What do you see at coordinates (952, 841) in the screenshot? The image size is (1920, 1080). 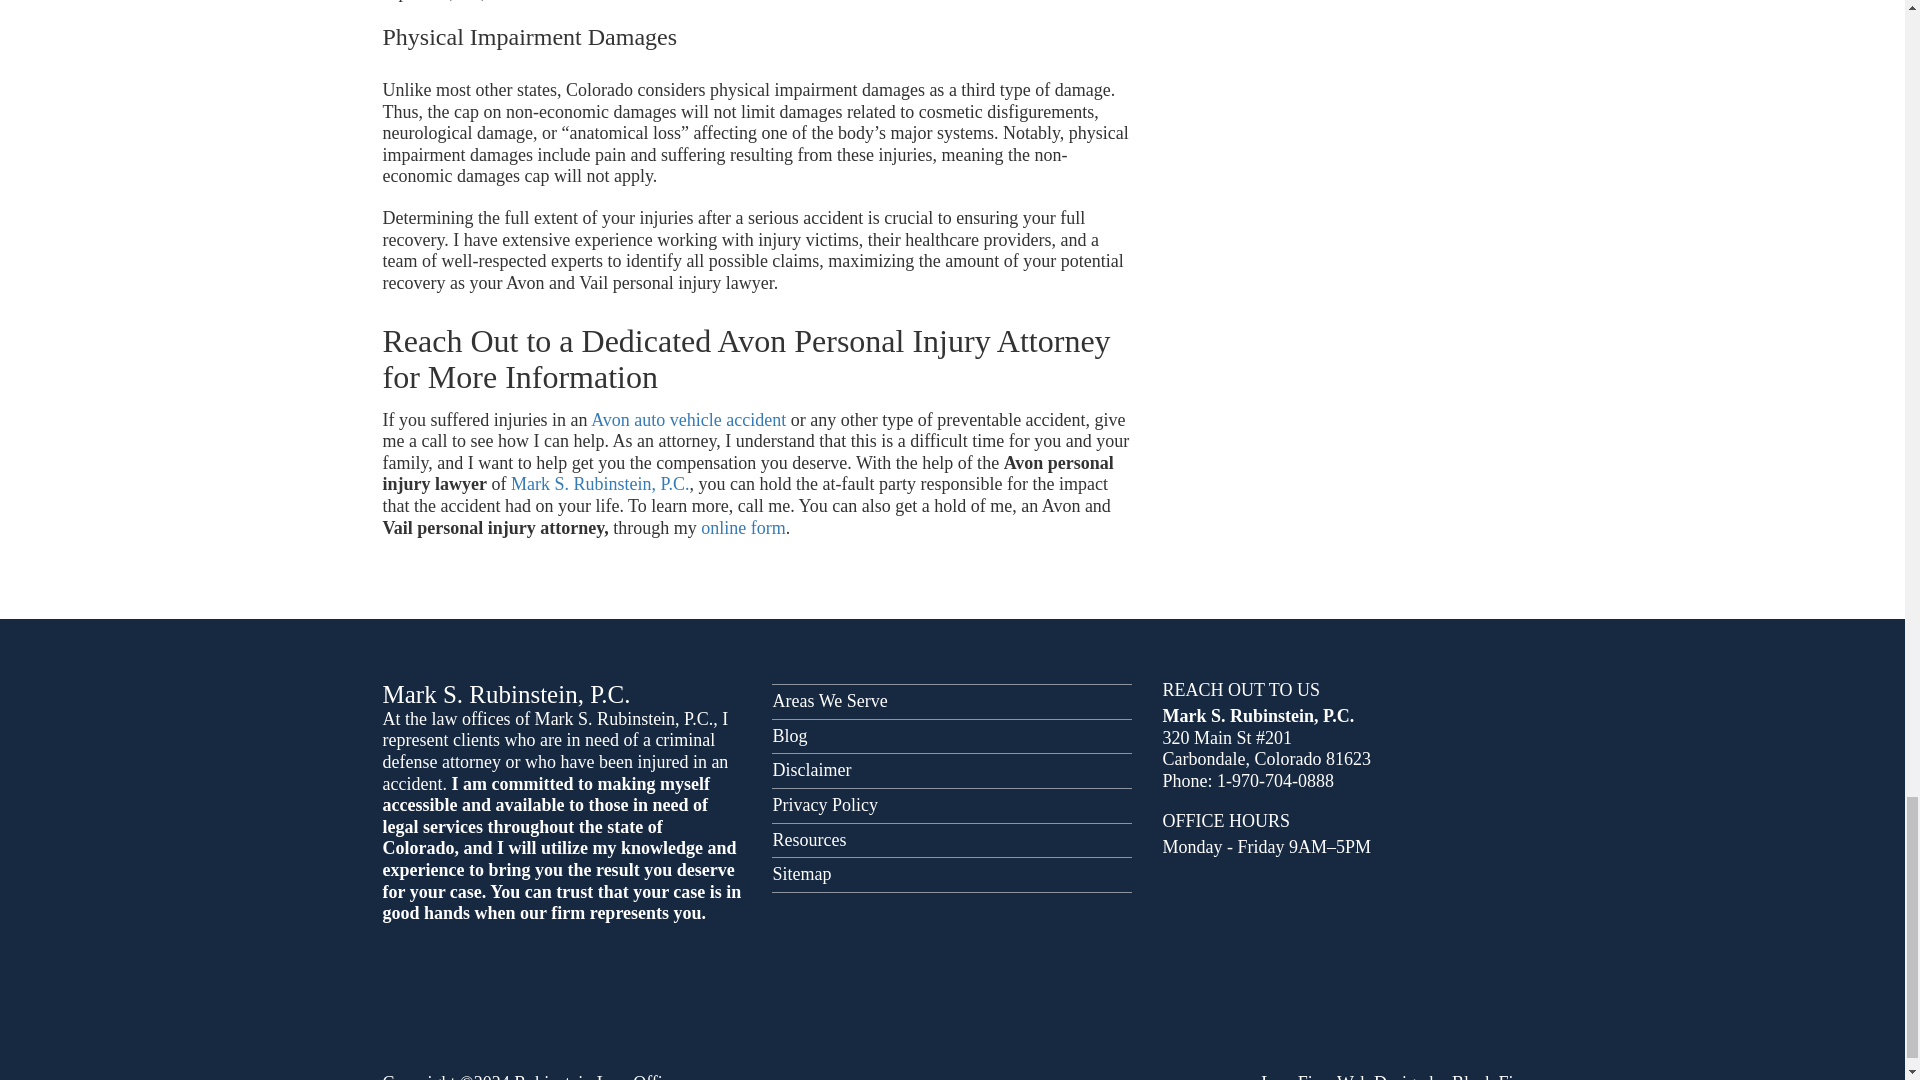 I see `Resources` at bounding box center [952, 841].